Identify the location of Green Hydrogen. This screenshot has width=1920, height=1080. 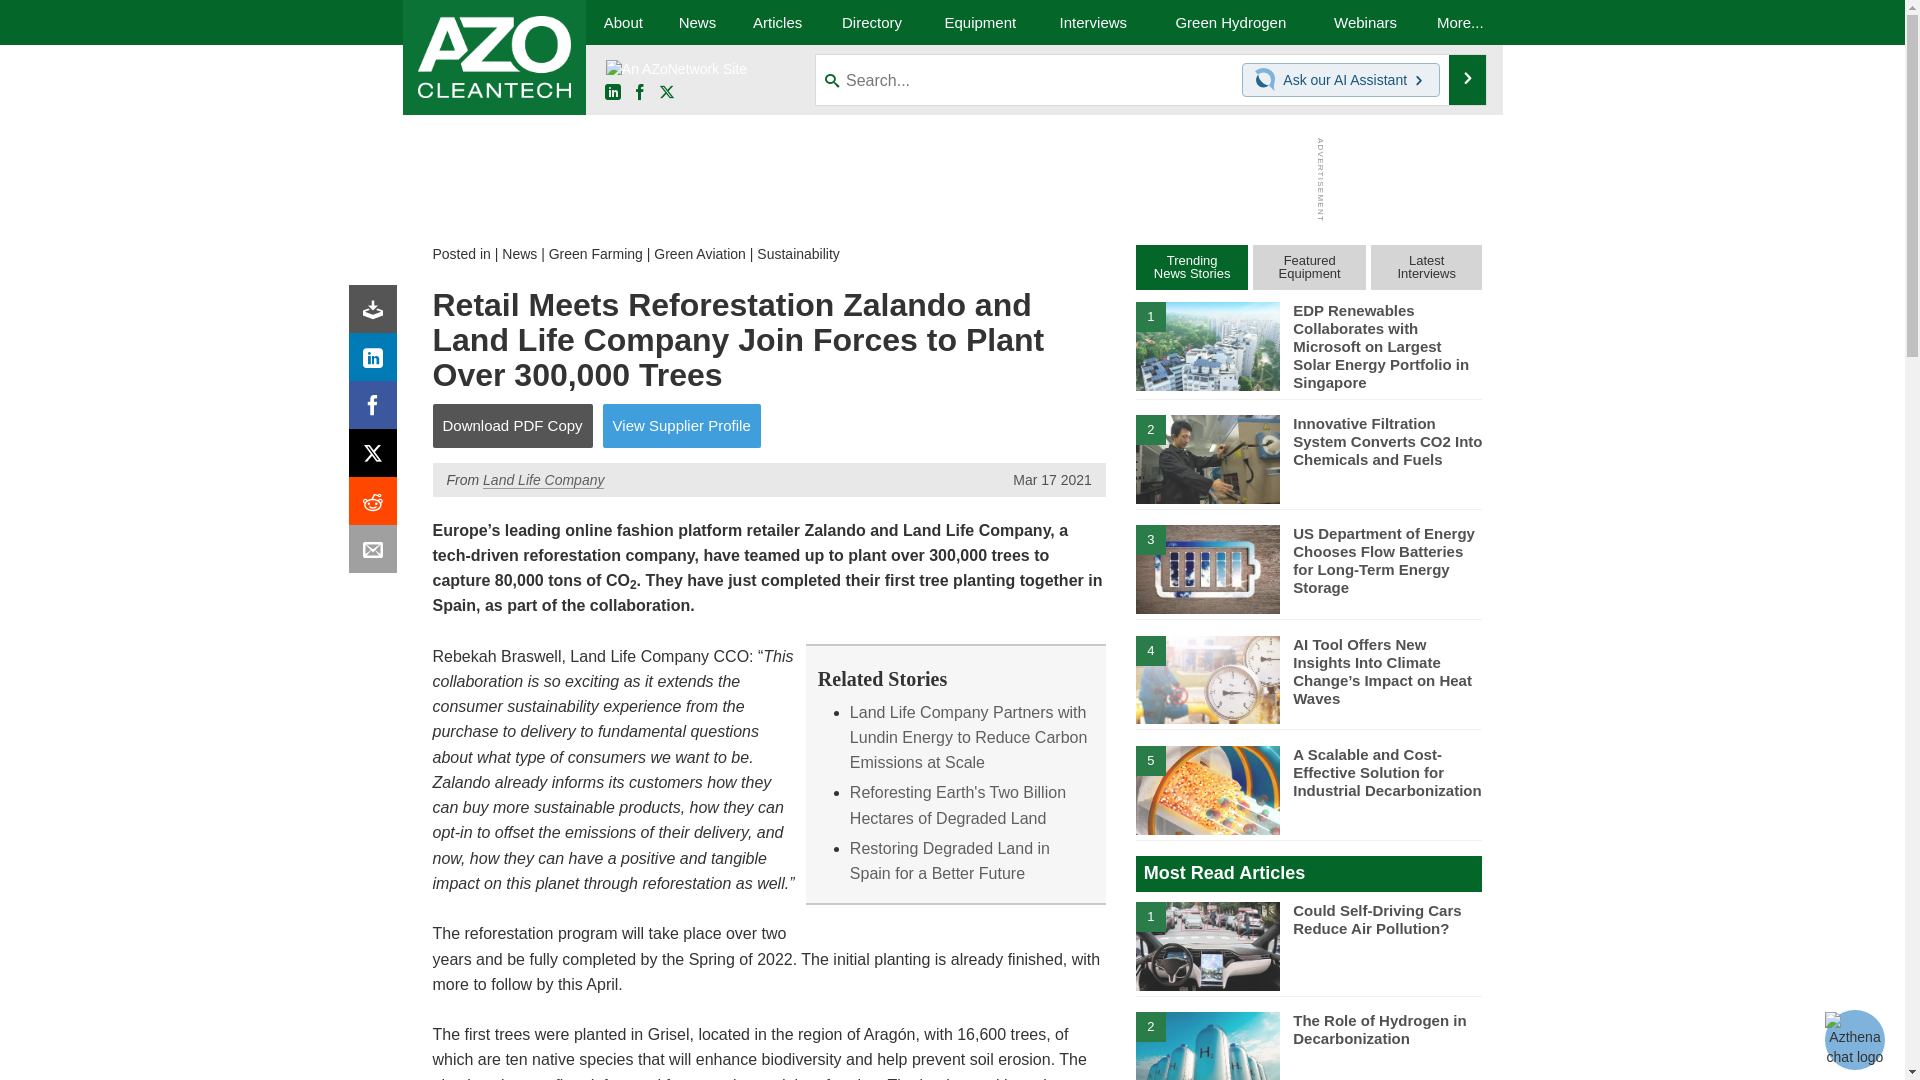
(1230, 22).